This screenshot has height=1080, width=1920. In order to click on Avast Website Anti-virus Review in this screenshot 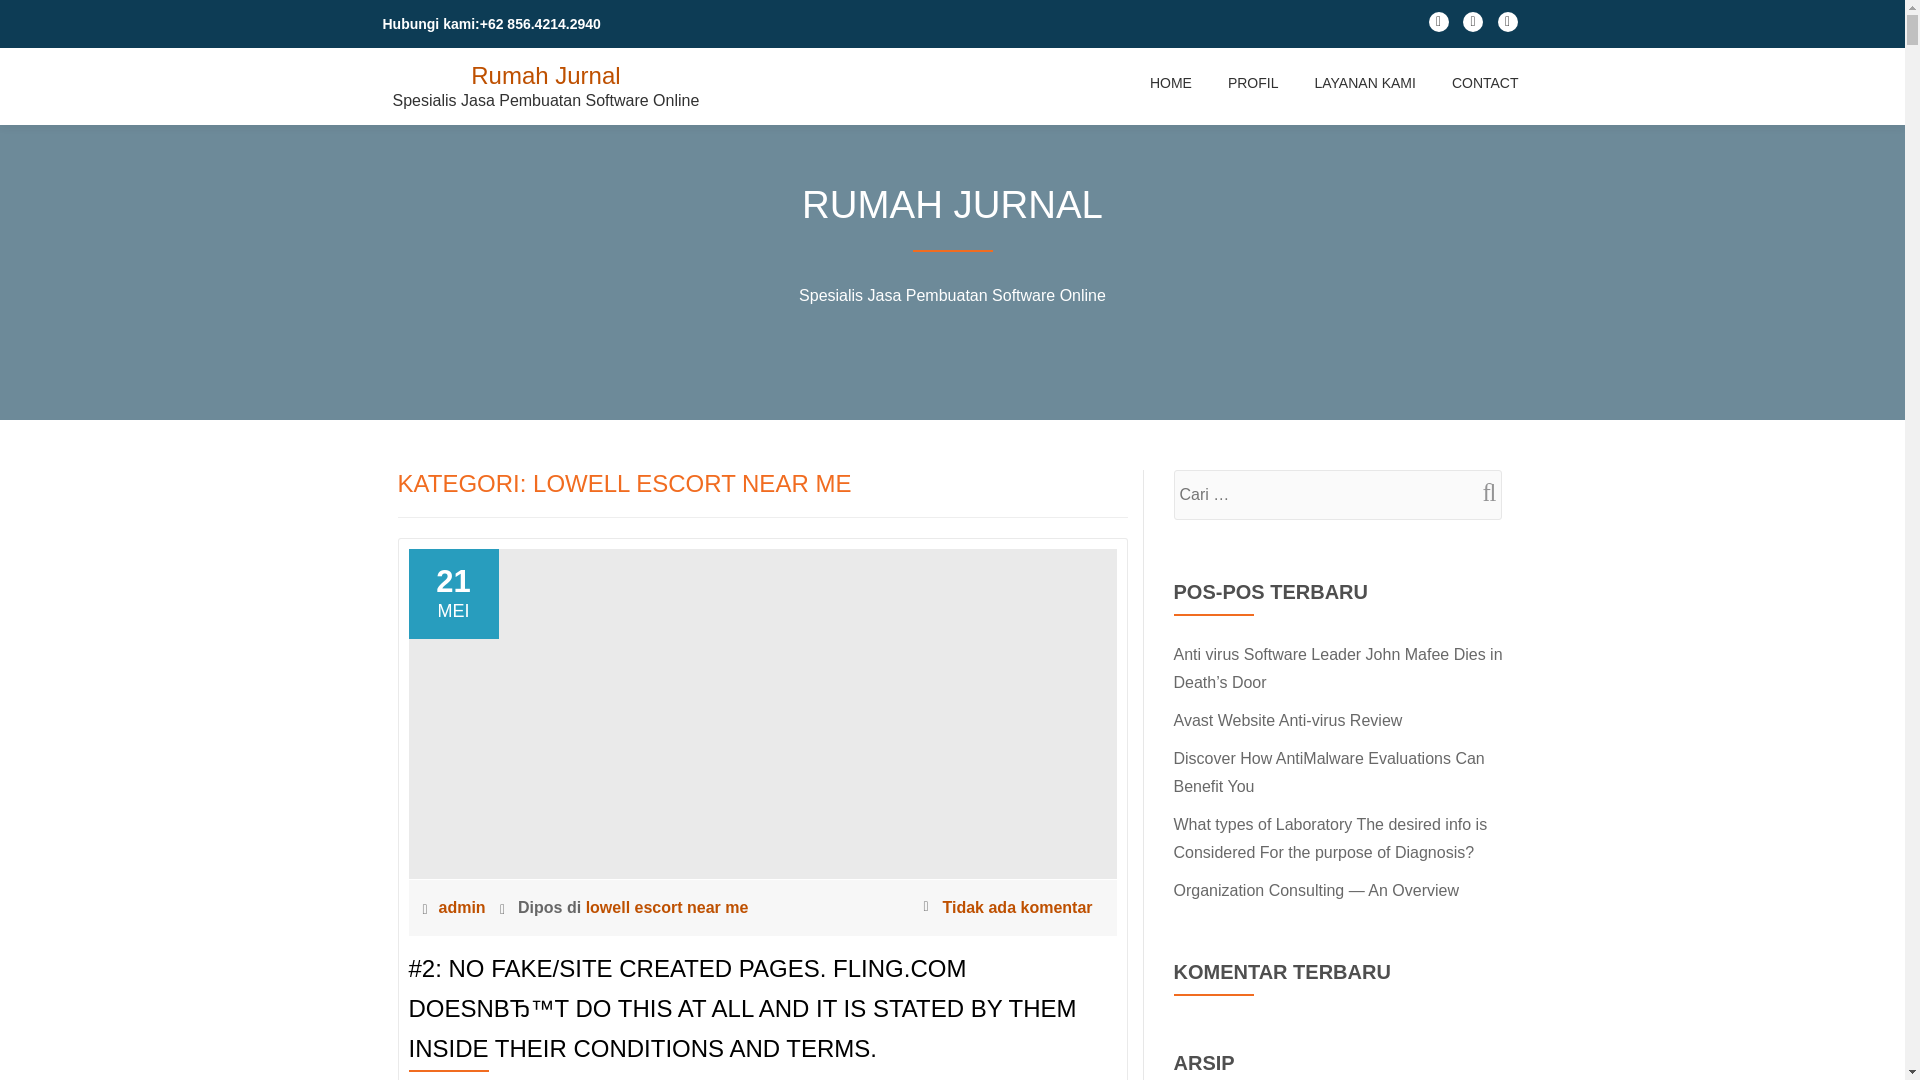, I will do `click(1288, 720)`.